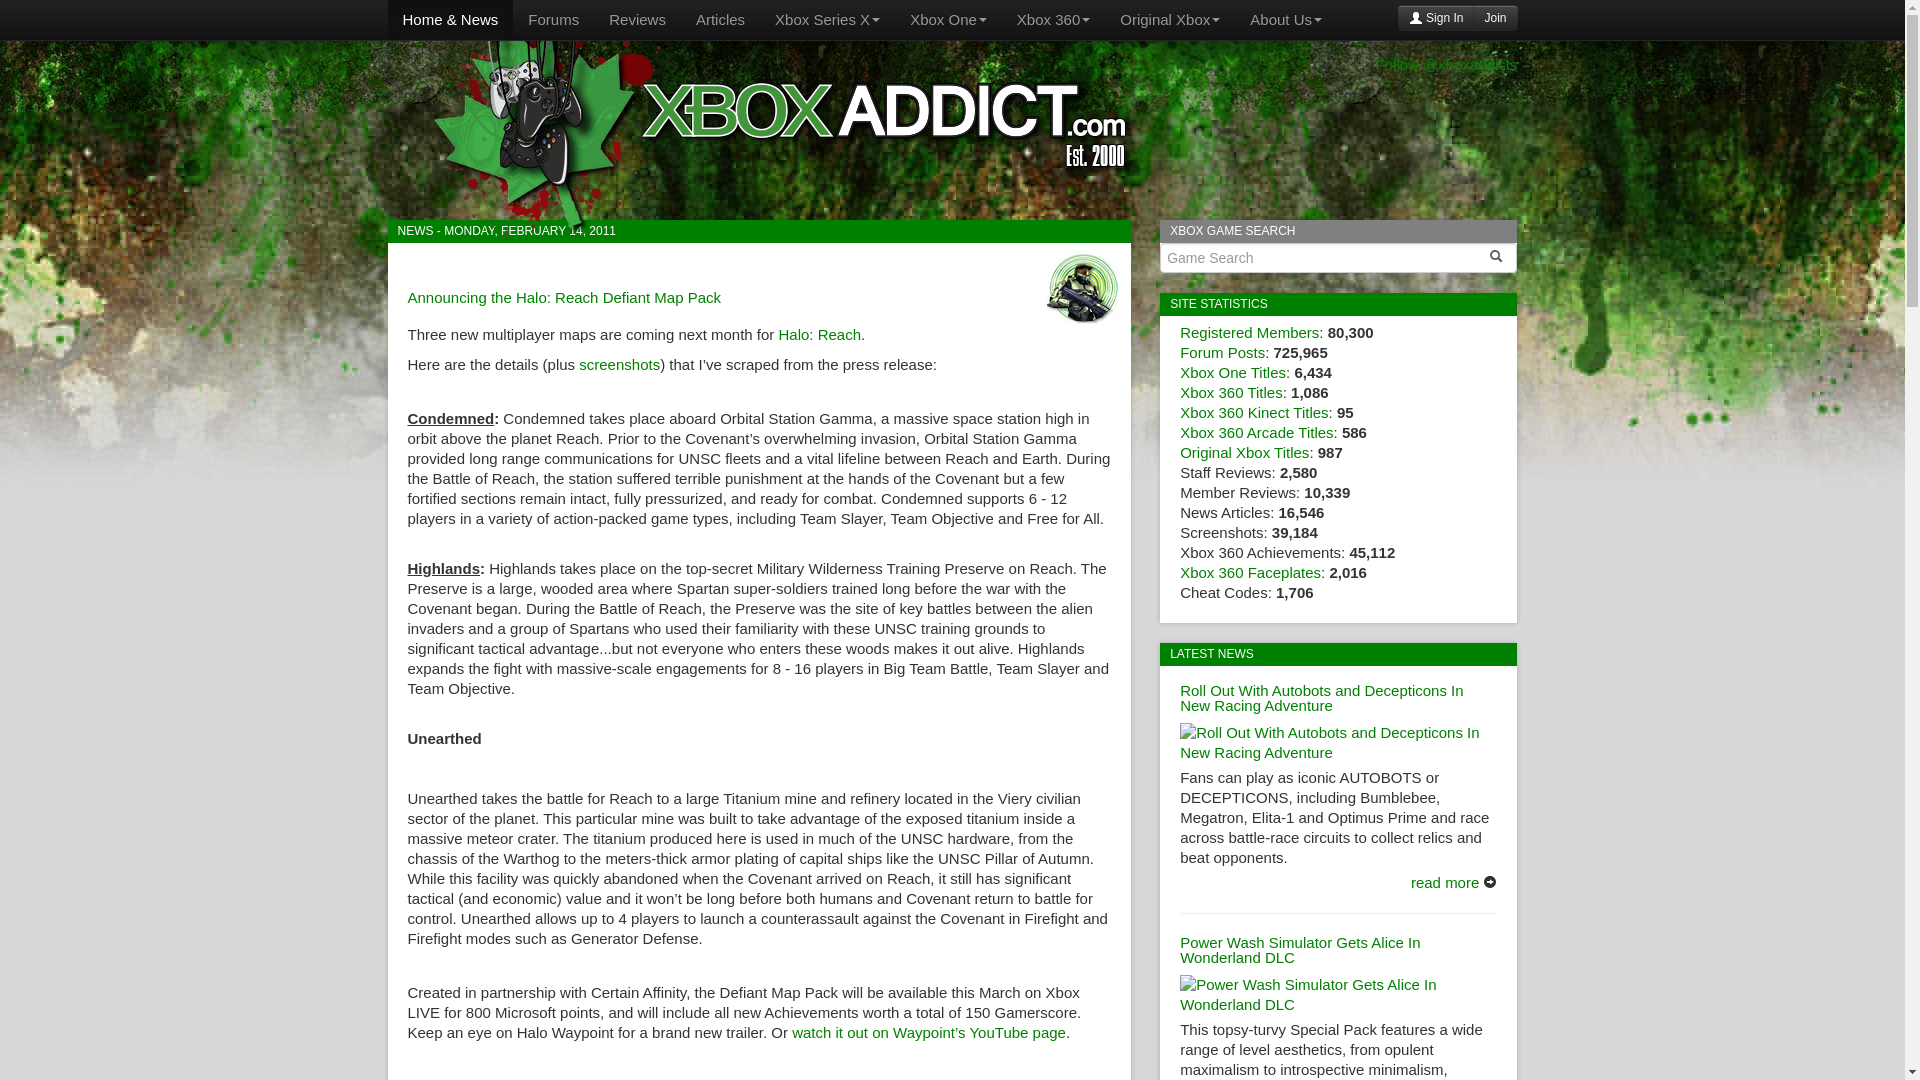 This screenshot has width=1920, height=1080. Describe the element at coordinates (552, 20) in the screenshot. I see `Forums` at that location.